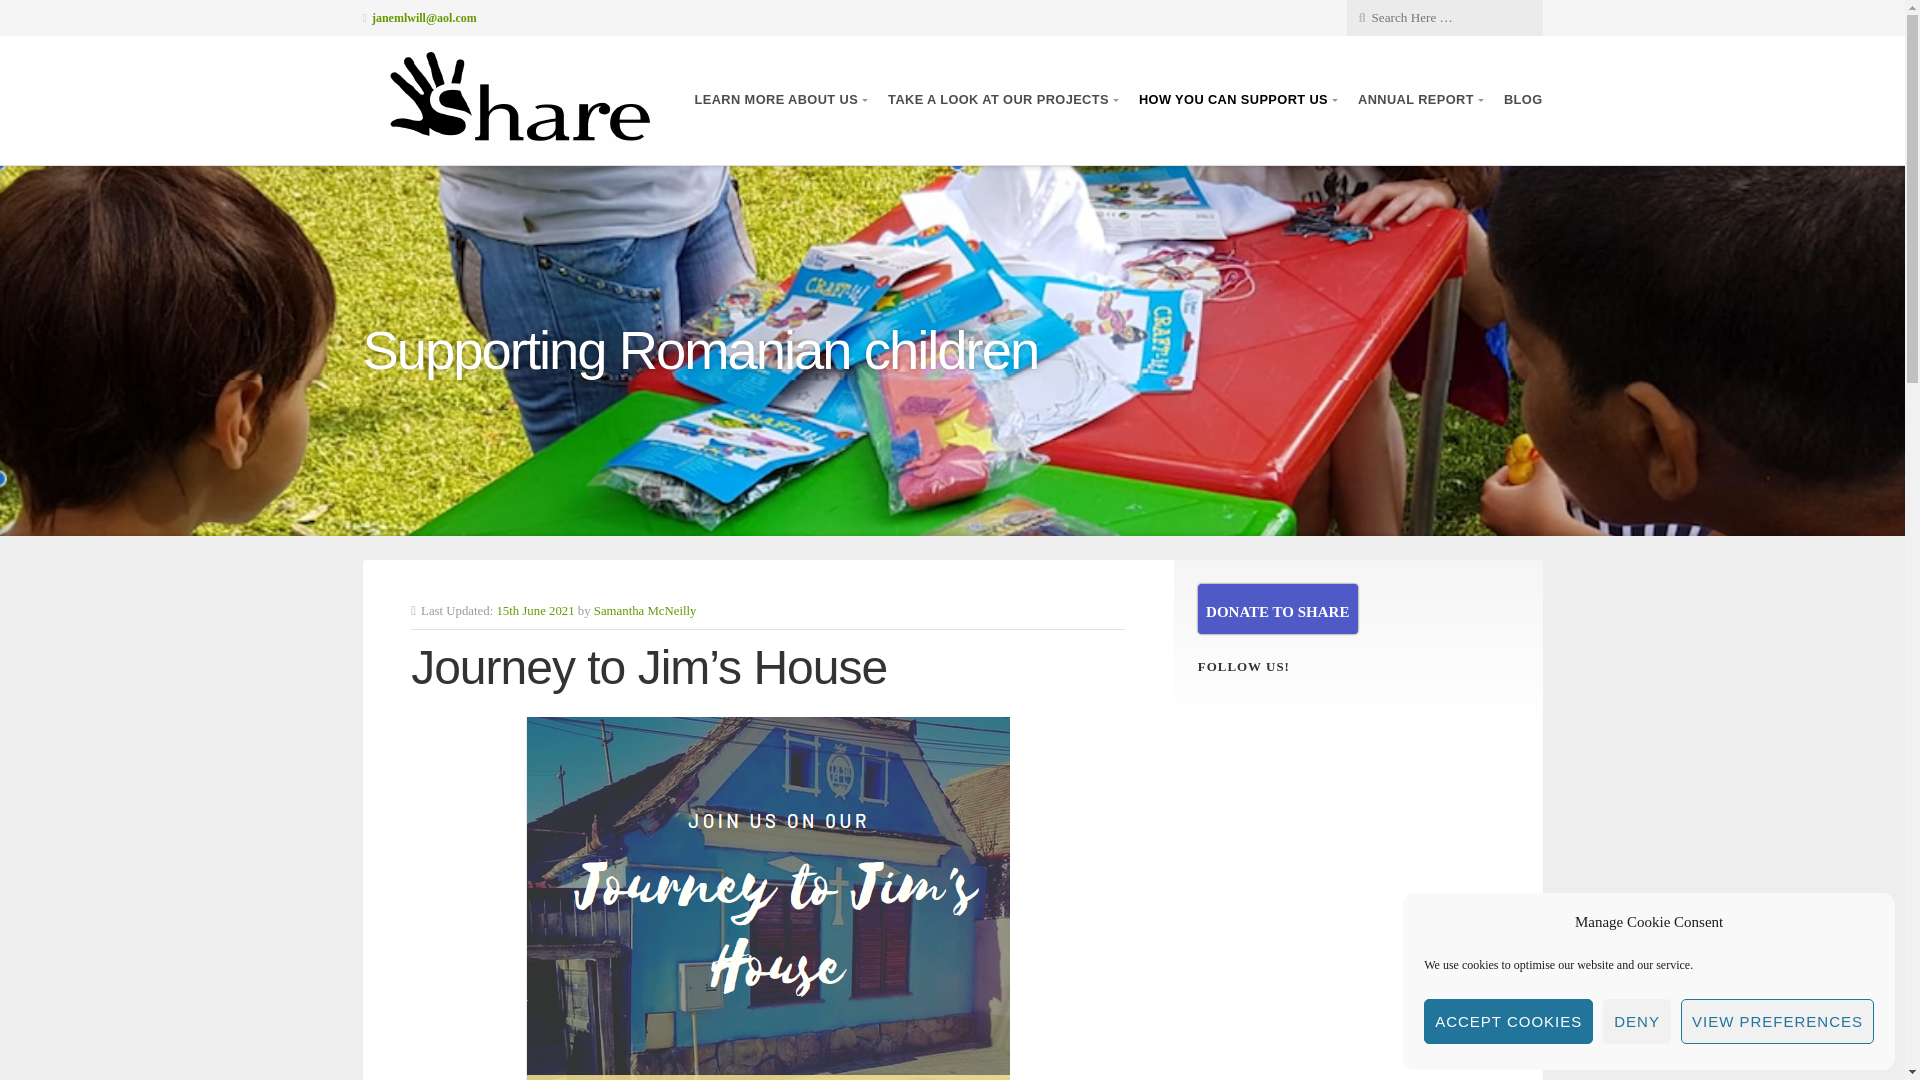  I want to click on TAKE A LOOK AT OUR PROJECTS, so click(1001, 100).